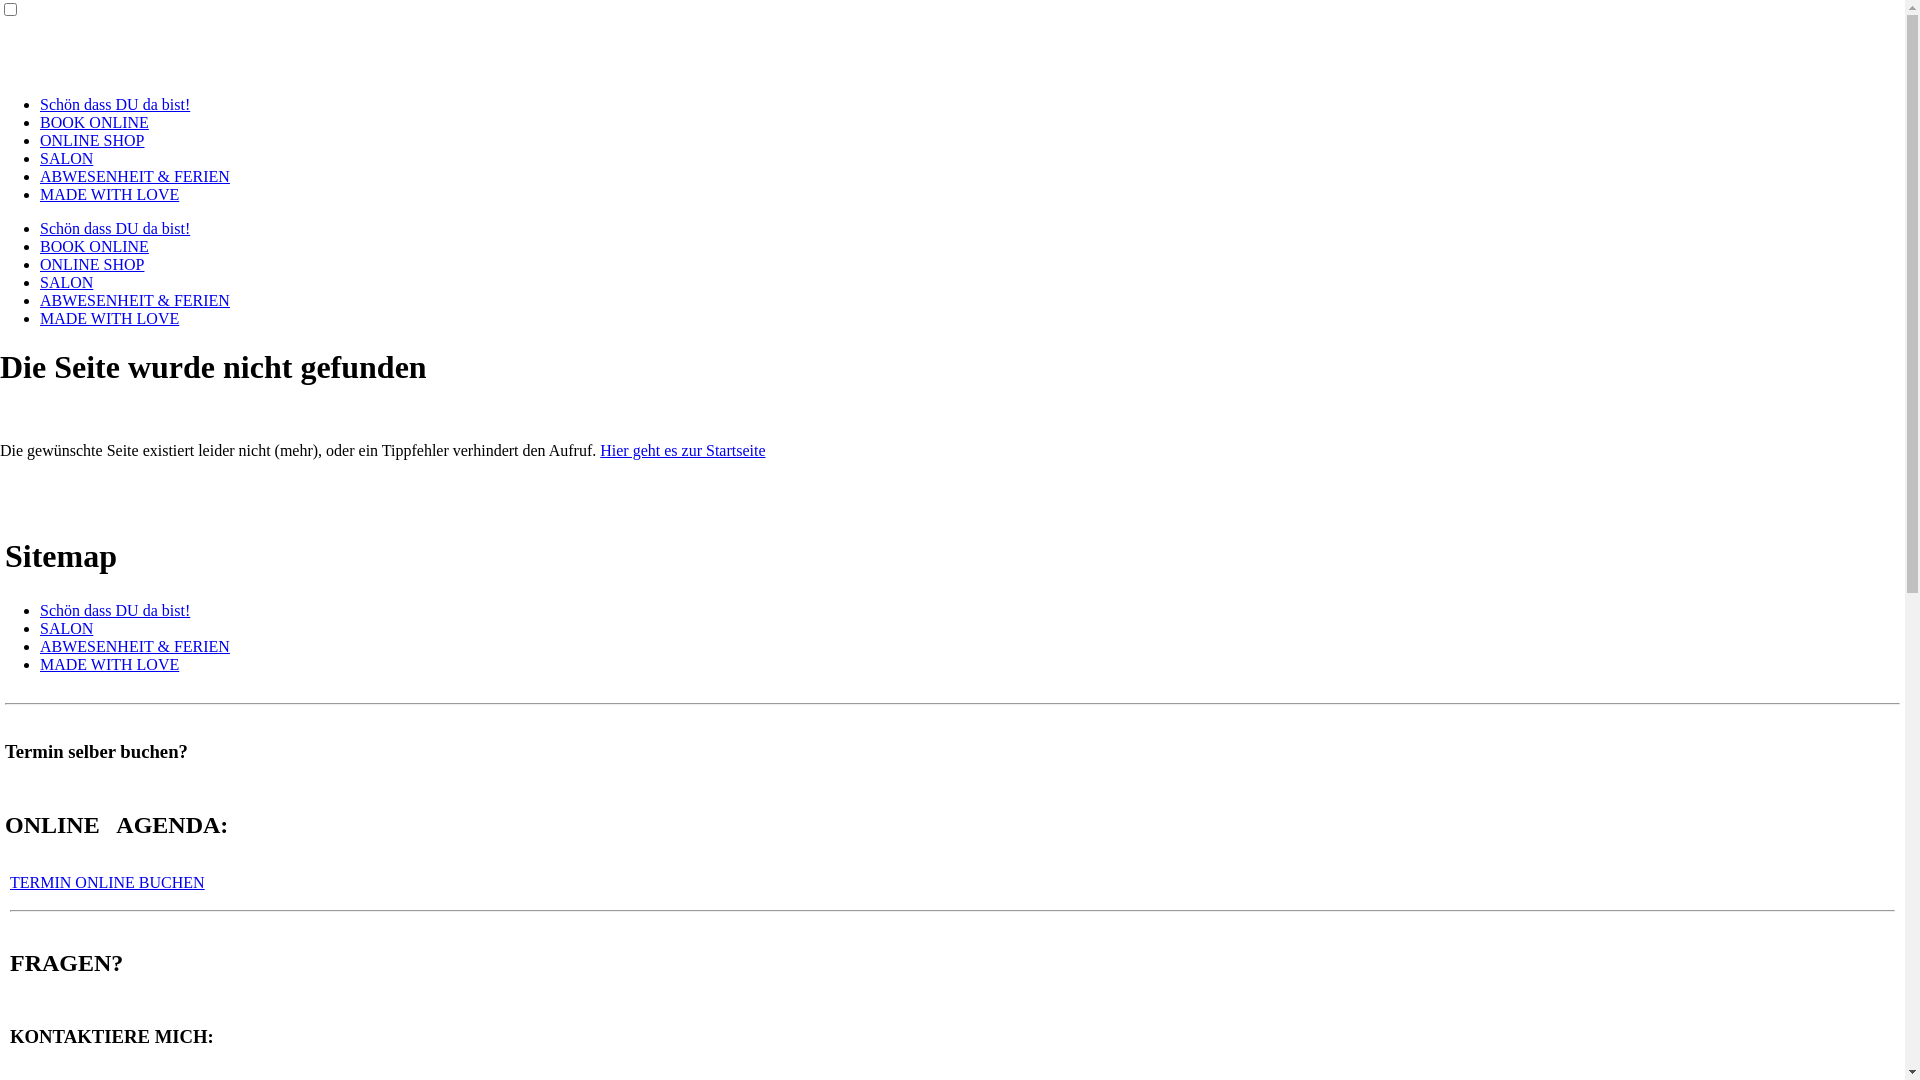  I want to click on MADE WITH LOVE, so click(110, 194).